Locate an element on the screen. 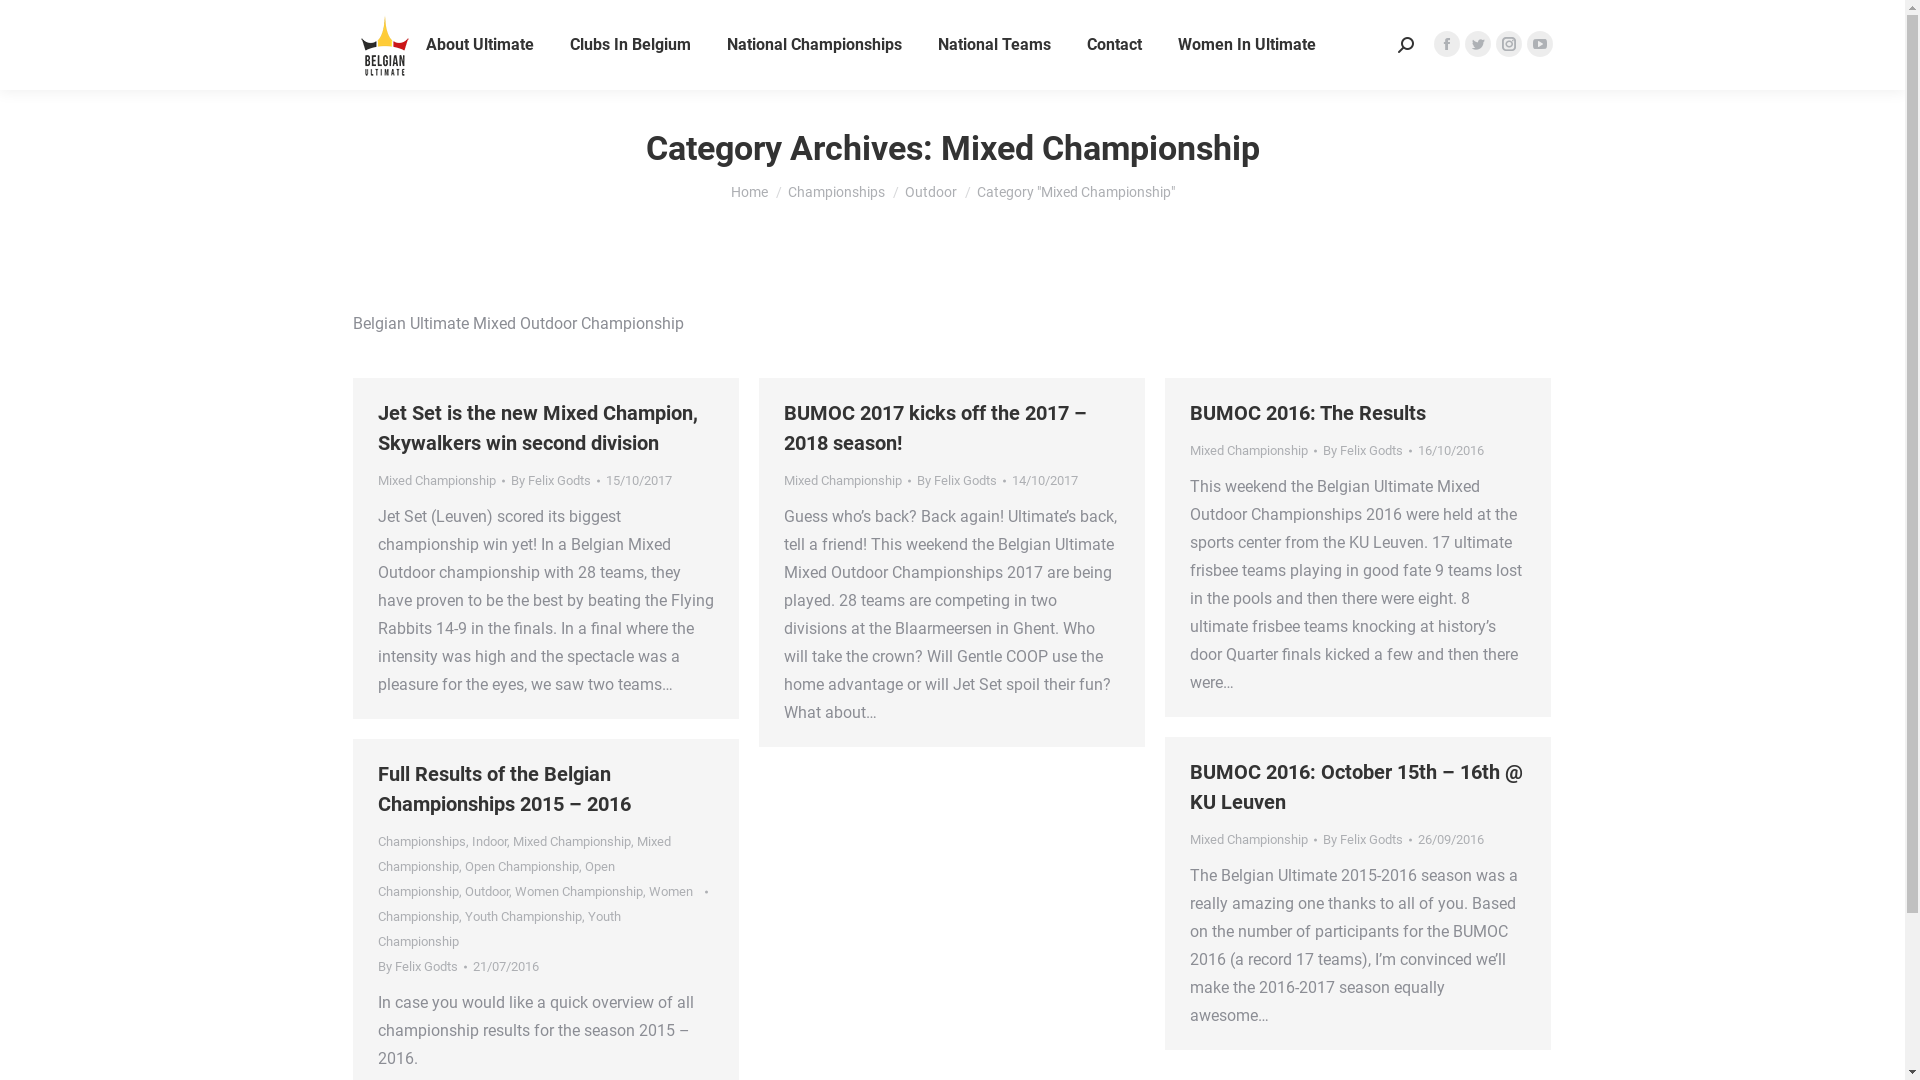  Women Championship is located at coordinates (578, 892).